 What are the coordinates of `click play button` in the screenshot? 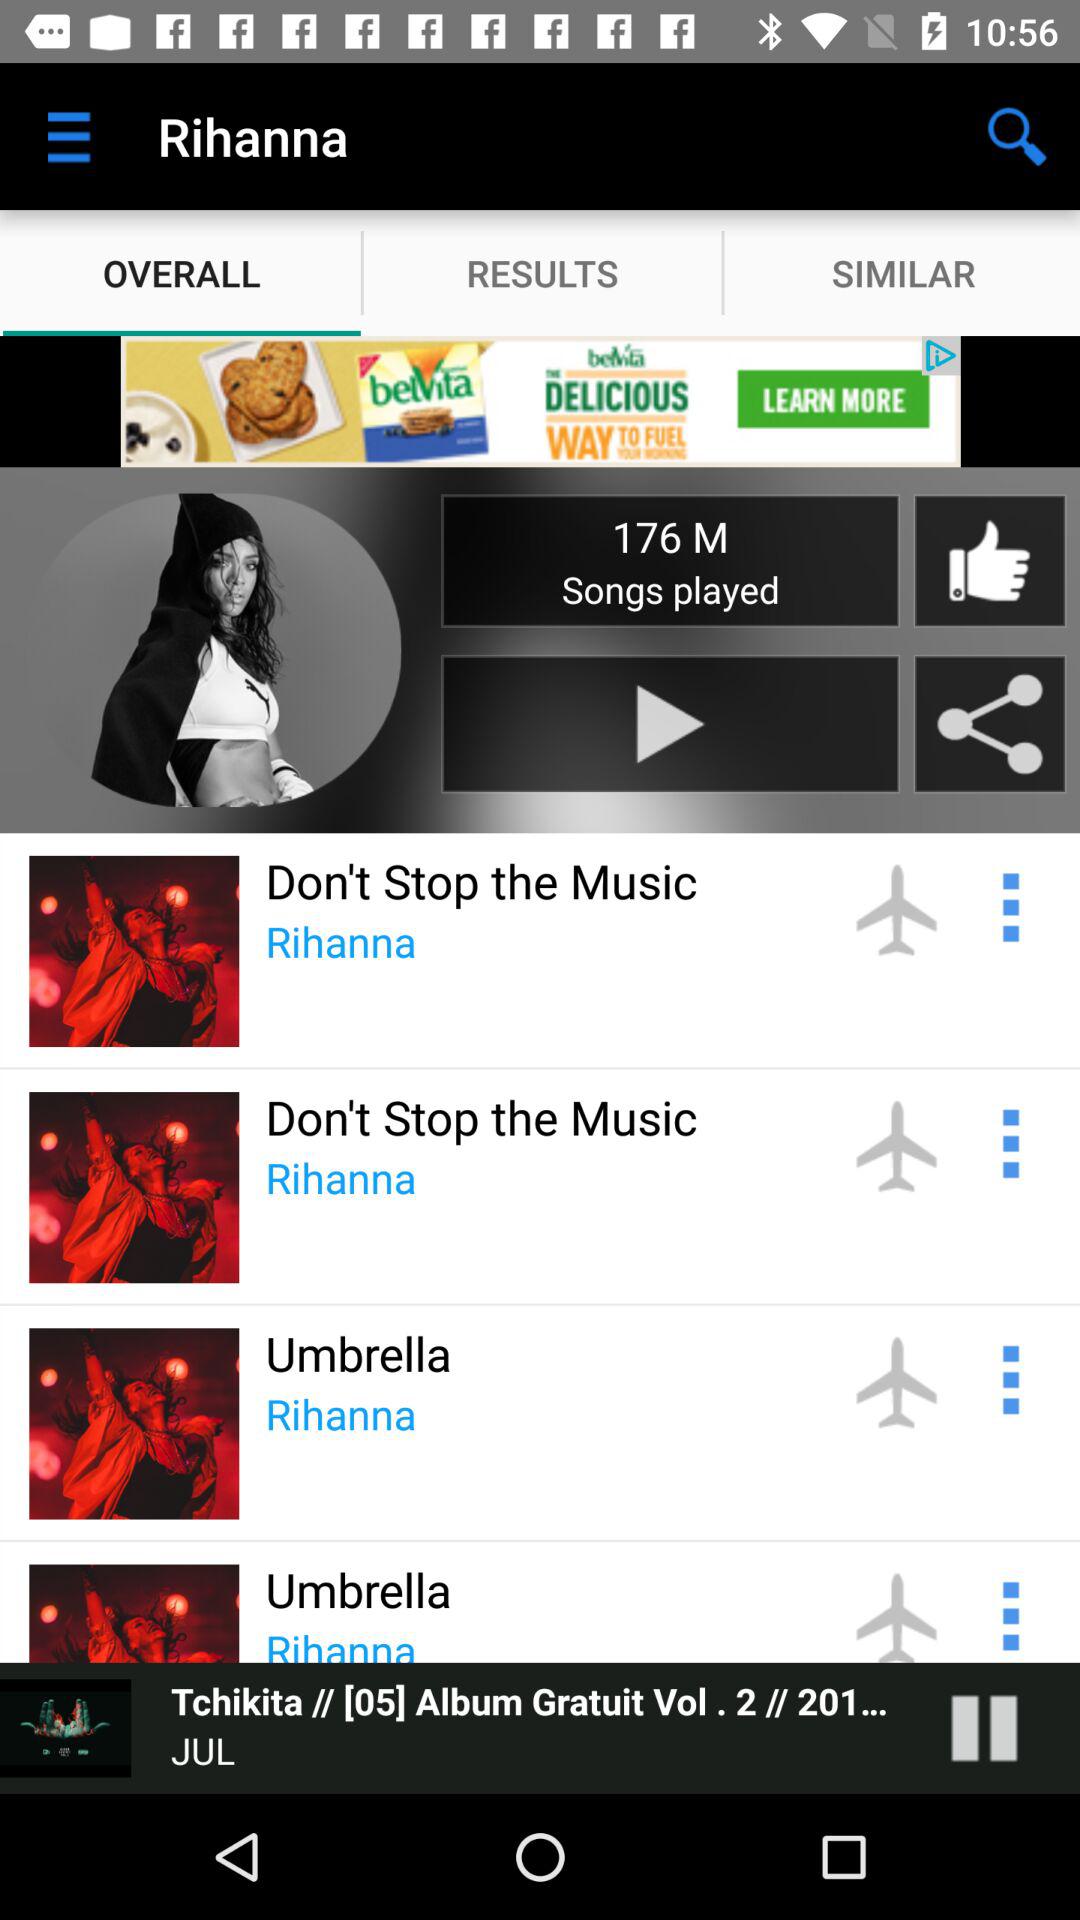 It's located at (670, 724).